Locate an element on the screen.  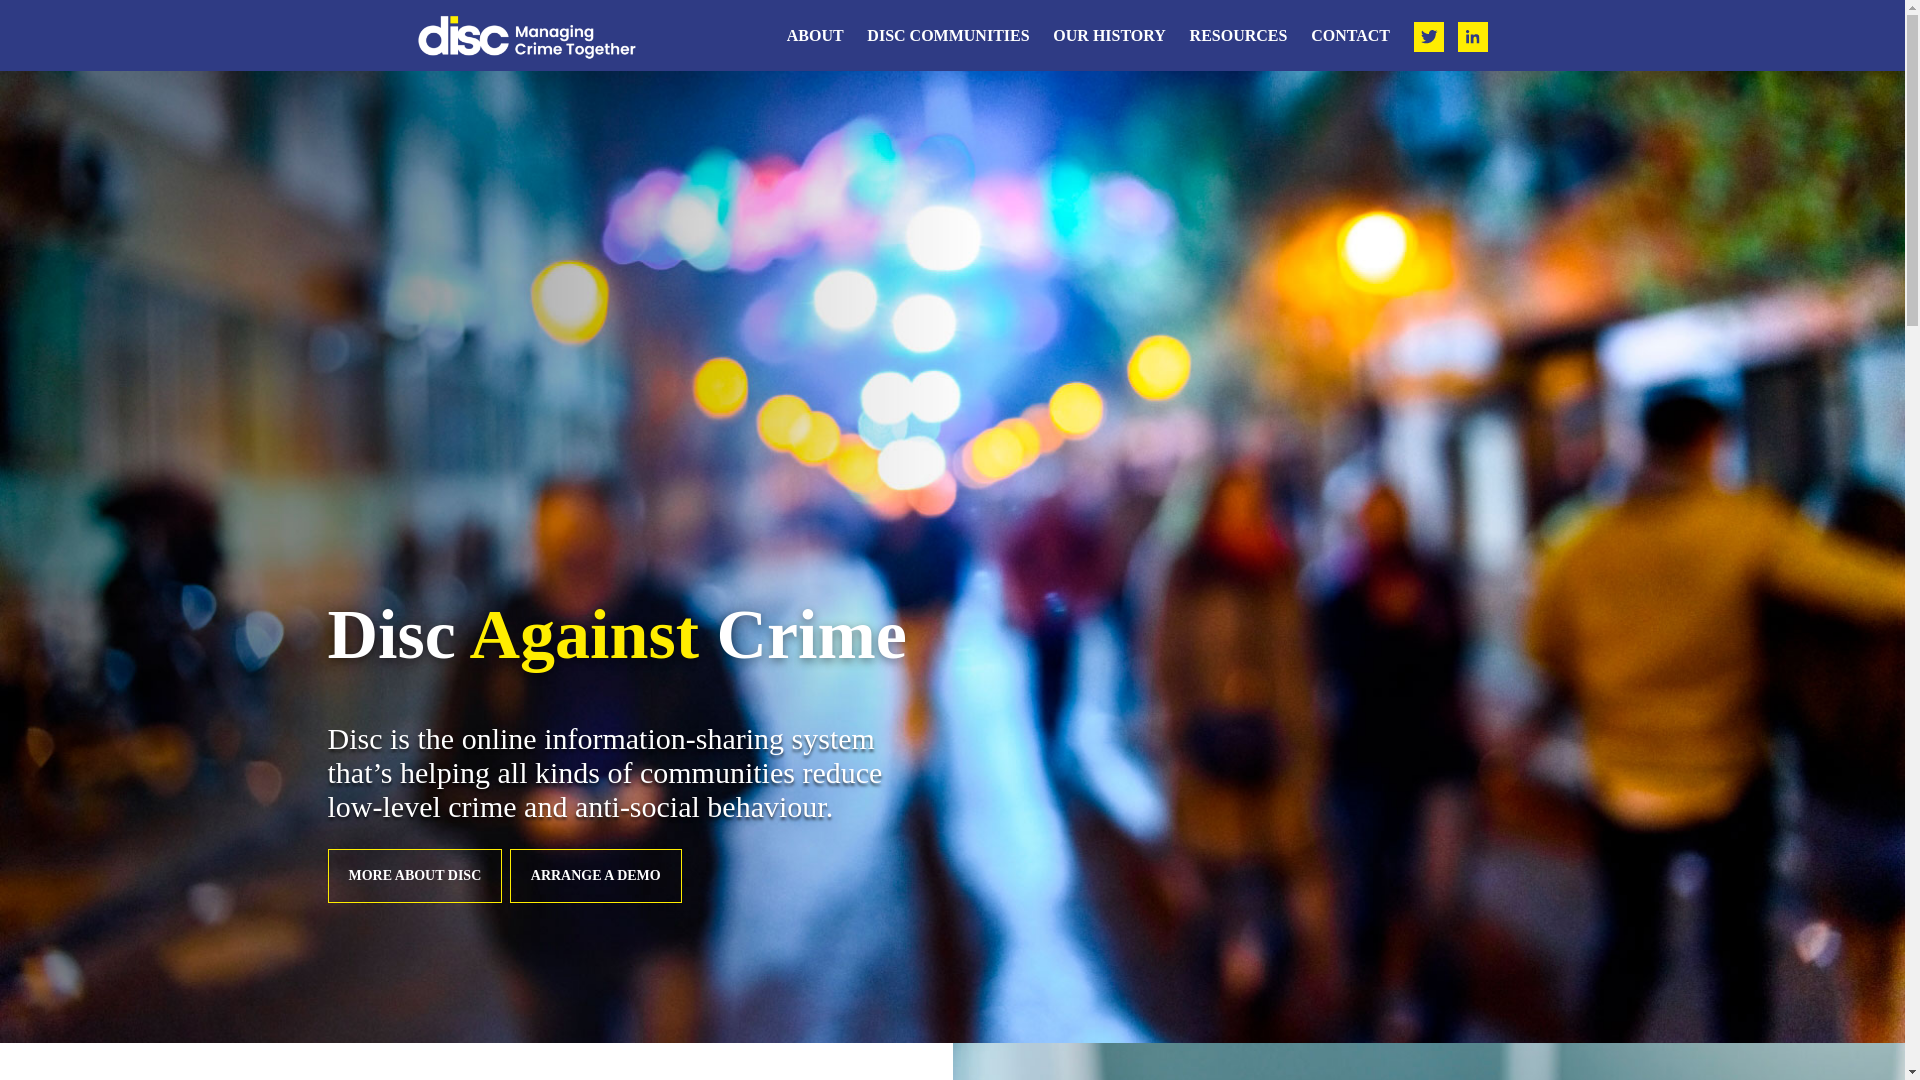
MORE ABOUT DISC is located at coordinates (416, 875).